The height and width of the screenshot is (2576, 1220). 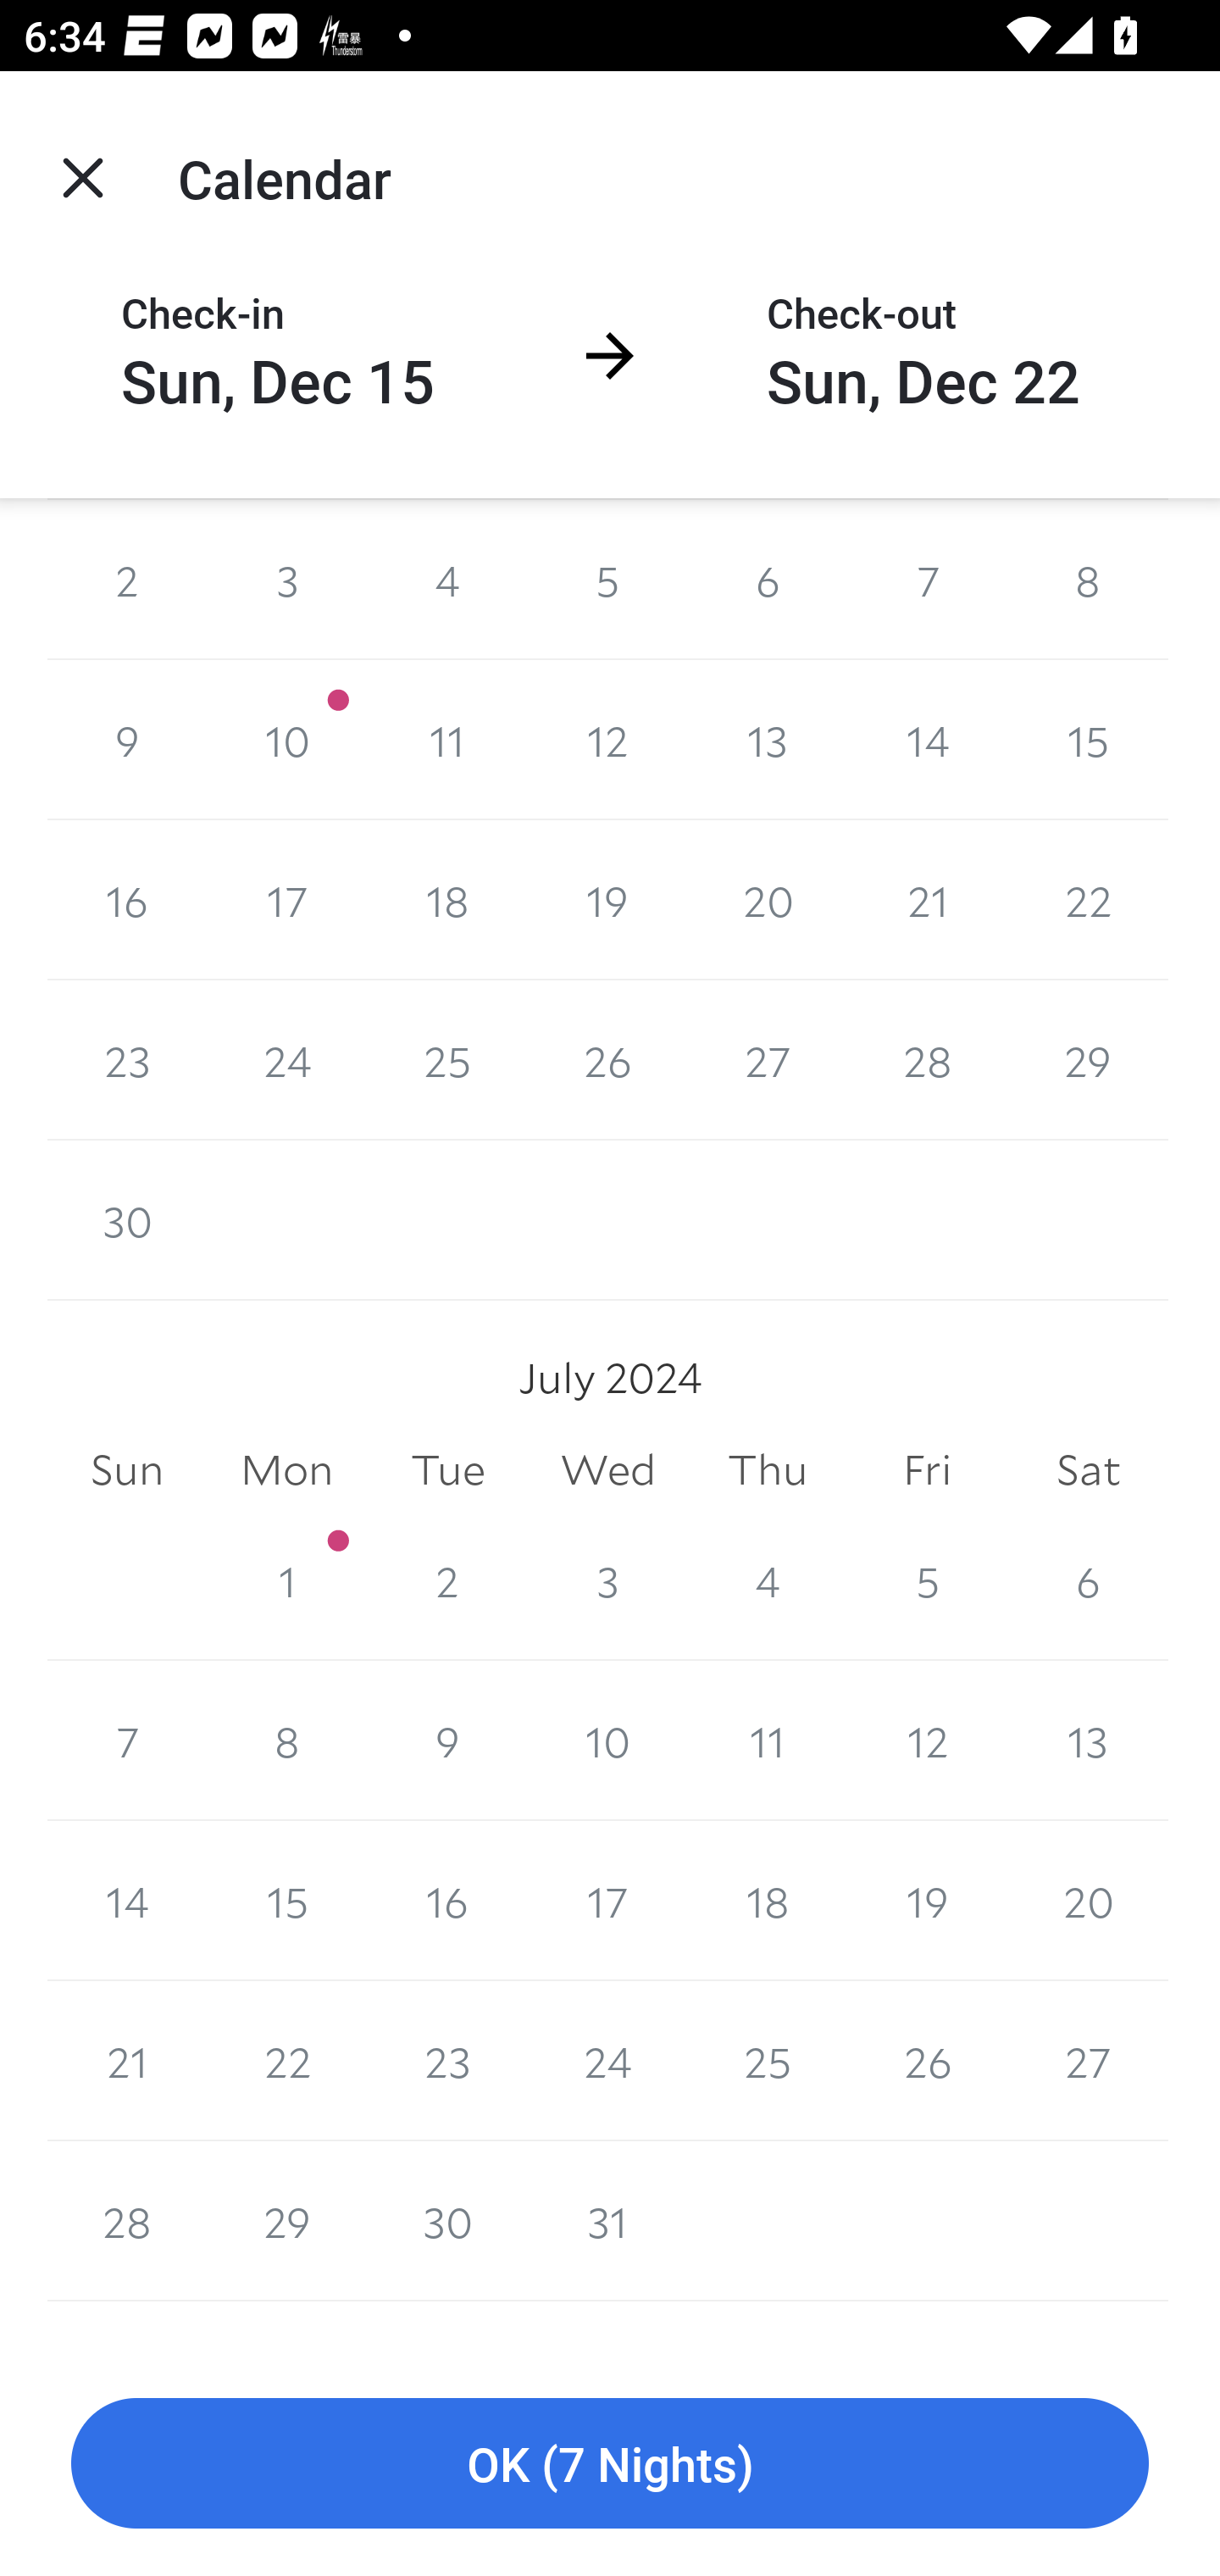 I want to click on 15 15 June 2024, so click(x=1088, y=739).